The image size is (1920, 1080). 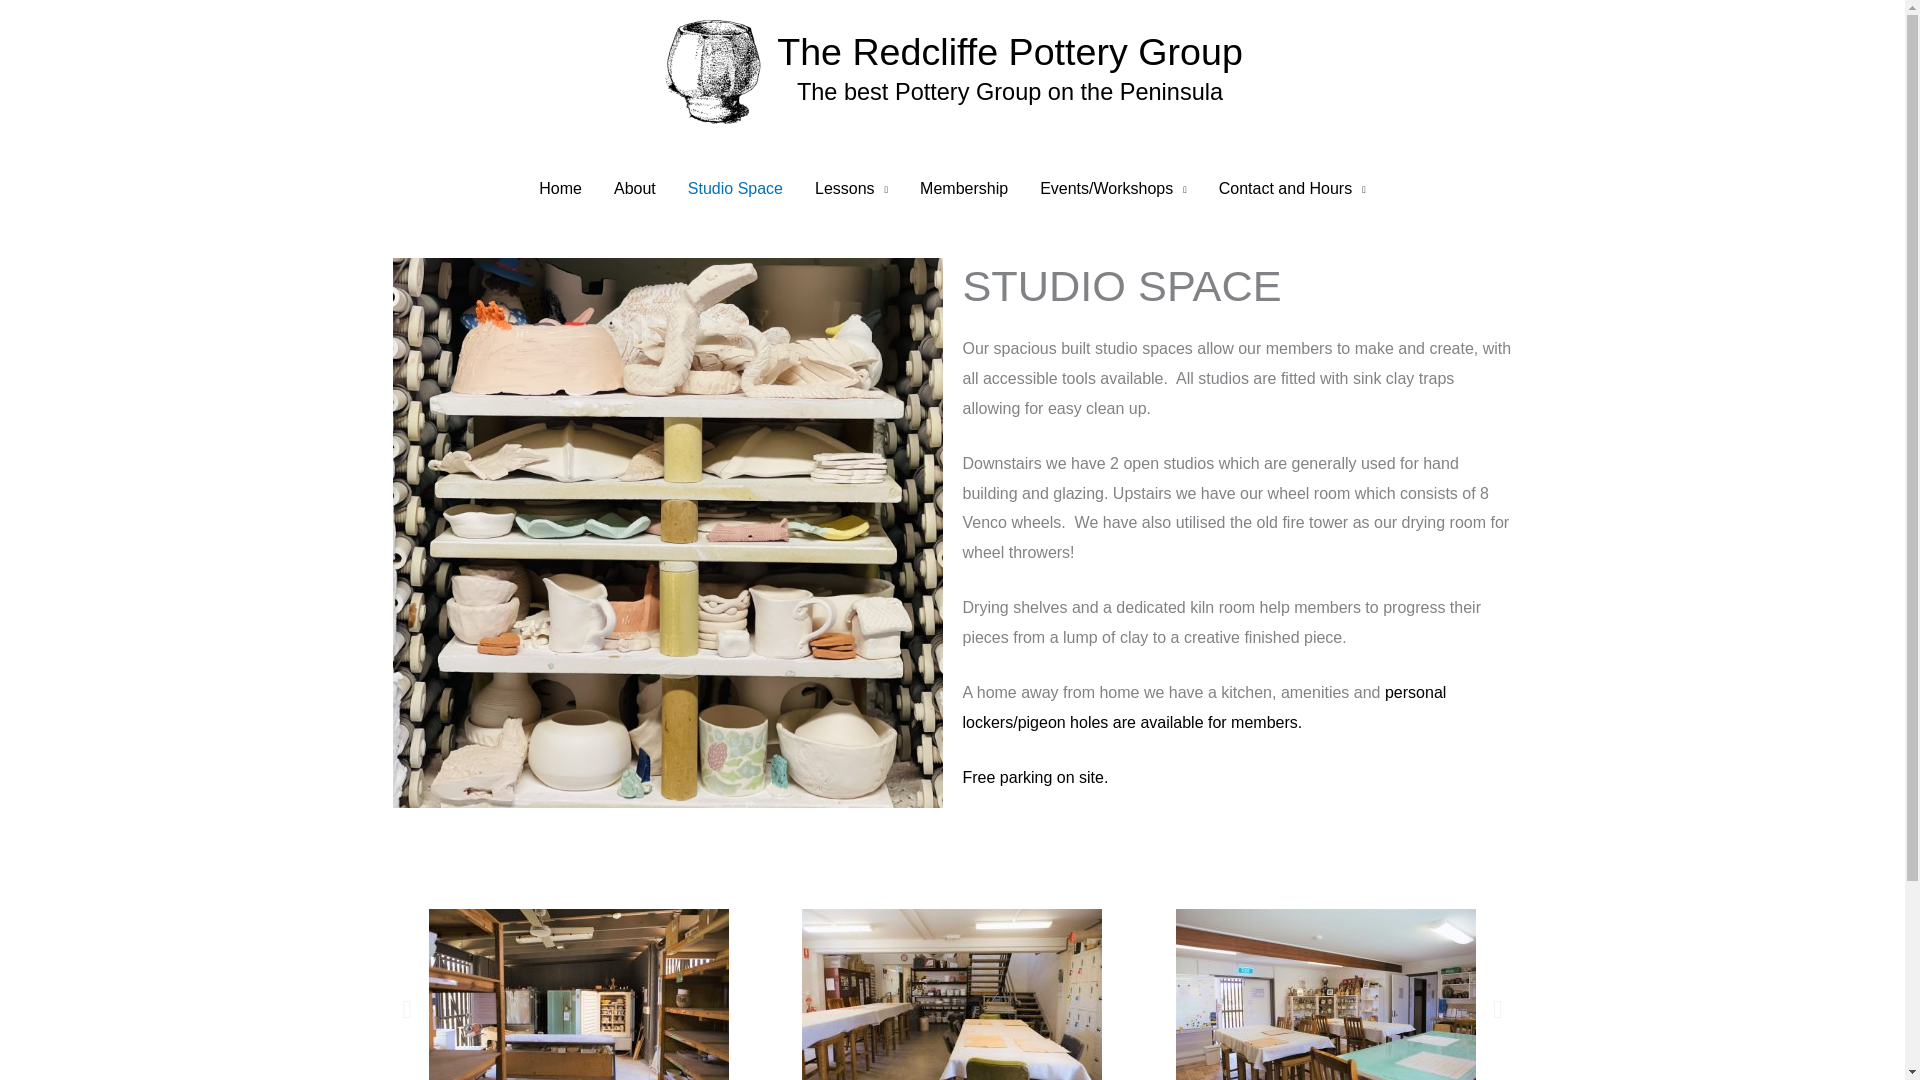 What do you see at coordinates (634, 188) in the screenshot?
I see `About` at bounding box center [634, 188].